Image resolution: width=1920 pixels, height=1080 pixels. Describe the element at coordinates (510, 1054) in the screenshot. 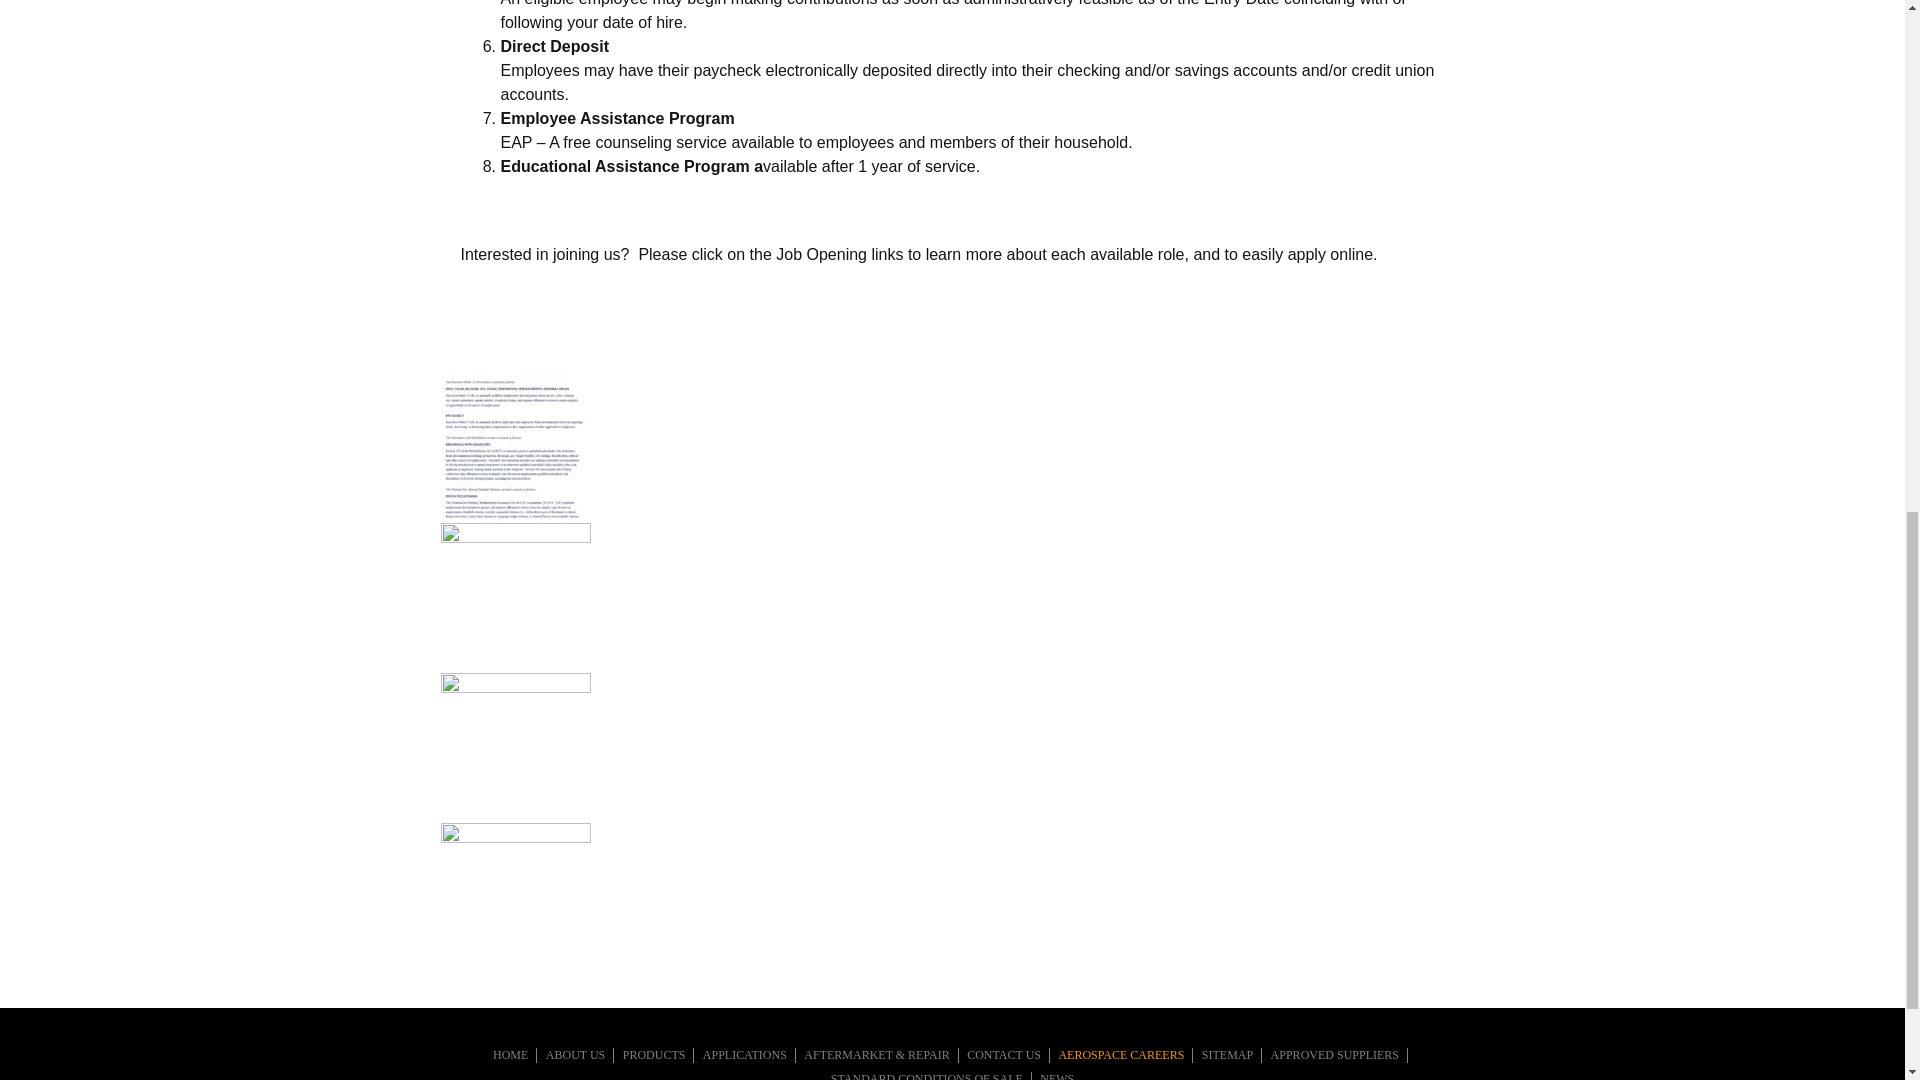

I see `HOME` at that location.